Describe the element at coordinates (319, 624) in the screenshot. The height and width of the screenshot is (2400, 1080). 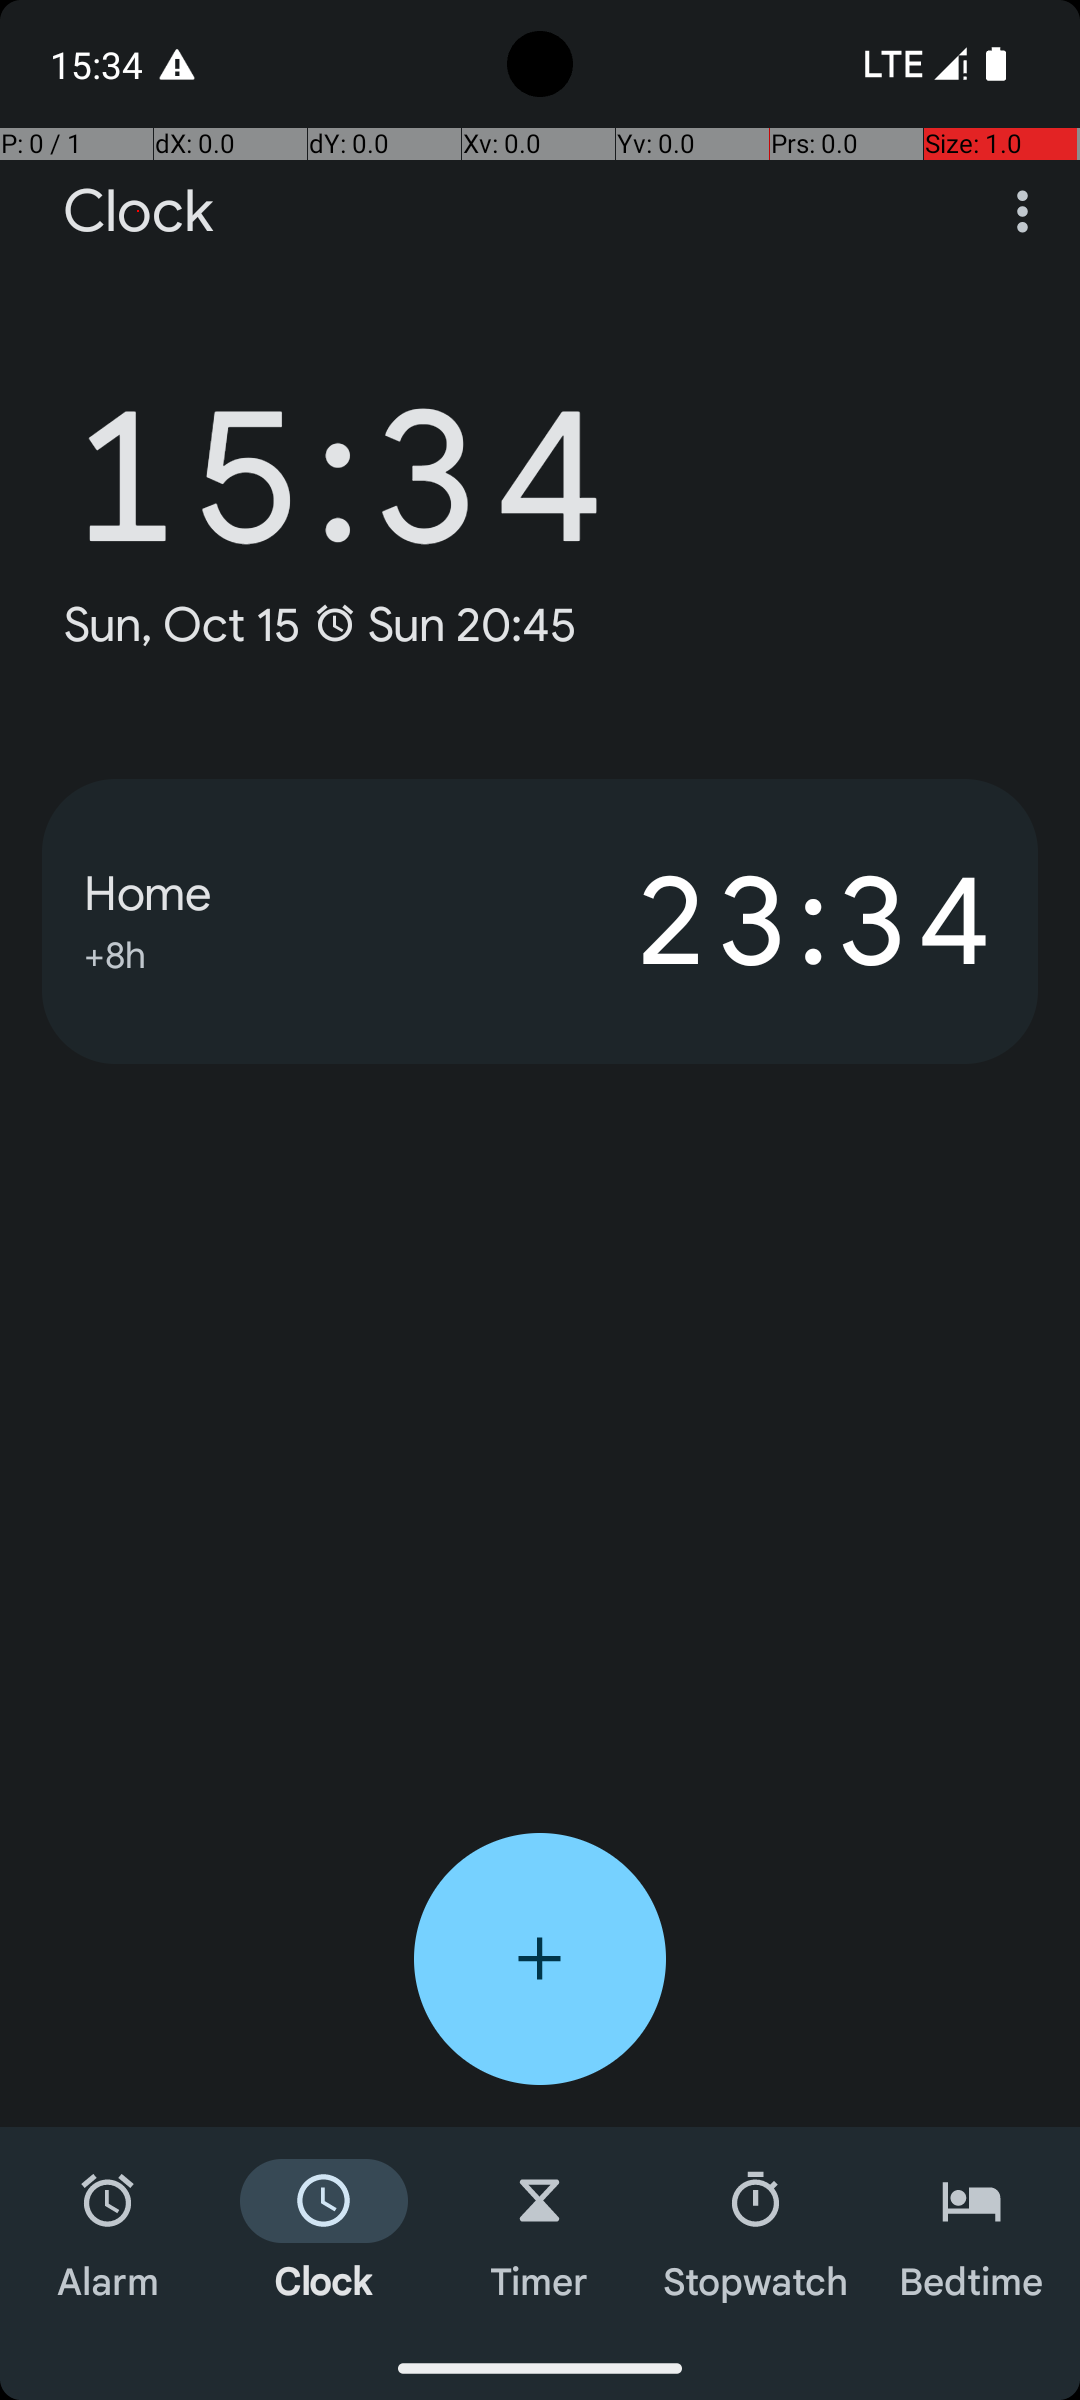
I see `Sun, Oct 15 A Sun 20:45` at that location.